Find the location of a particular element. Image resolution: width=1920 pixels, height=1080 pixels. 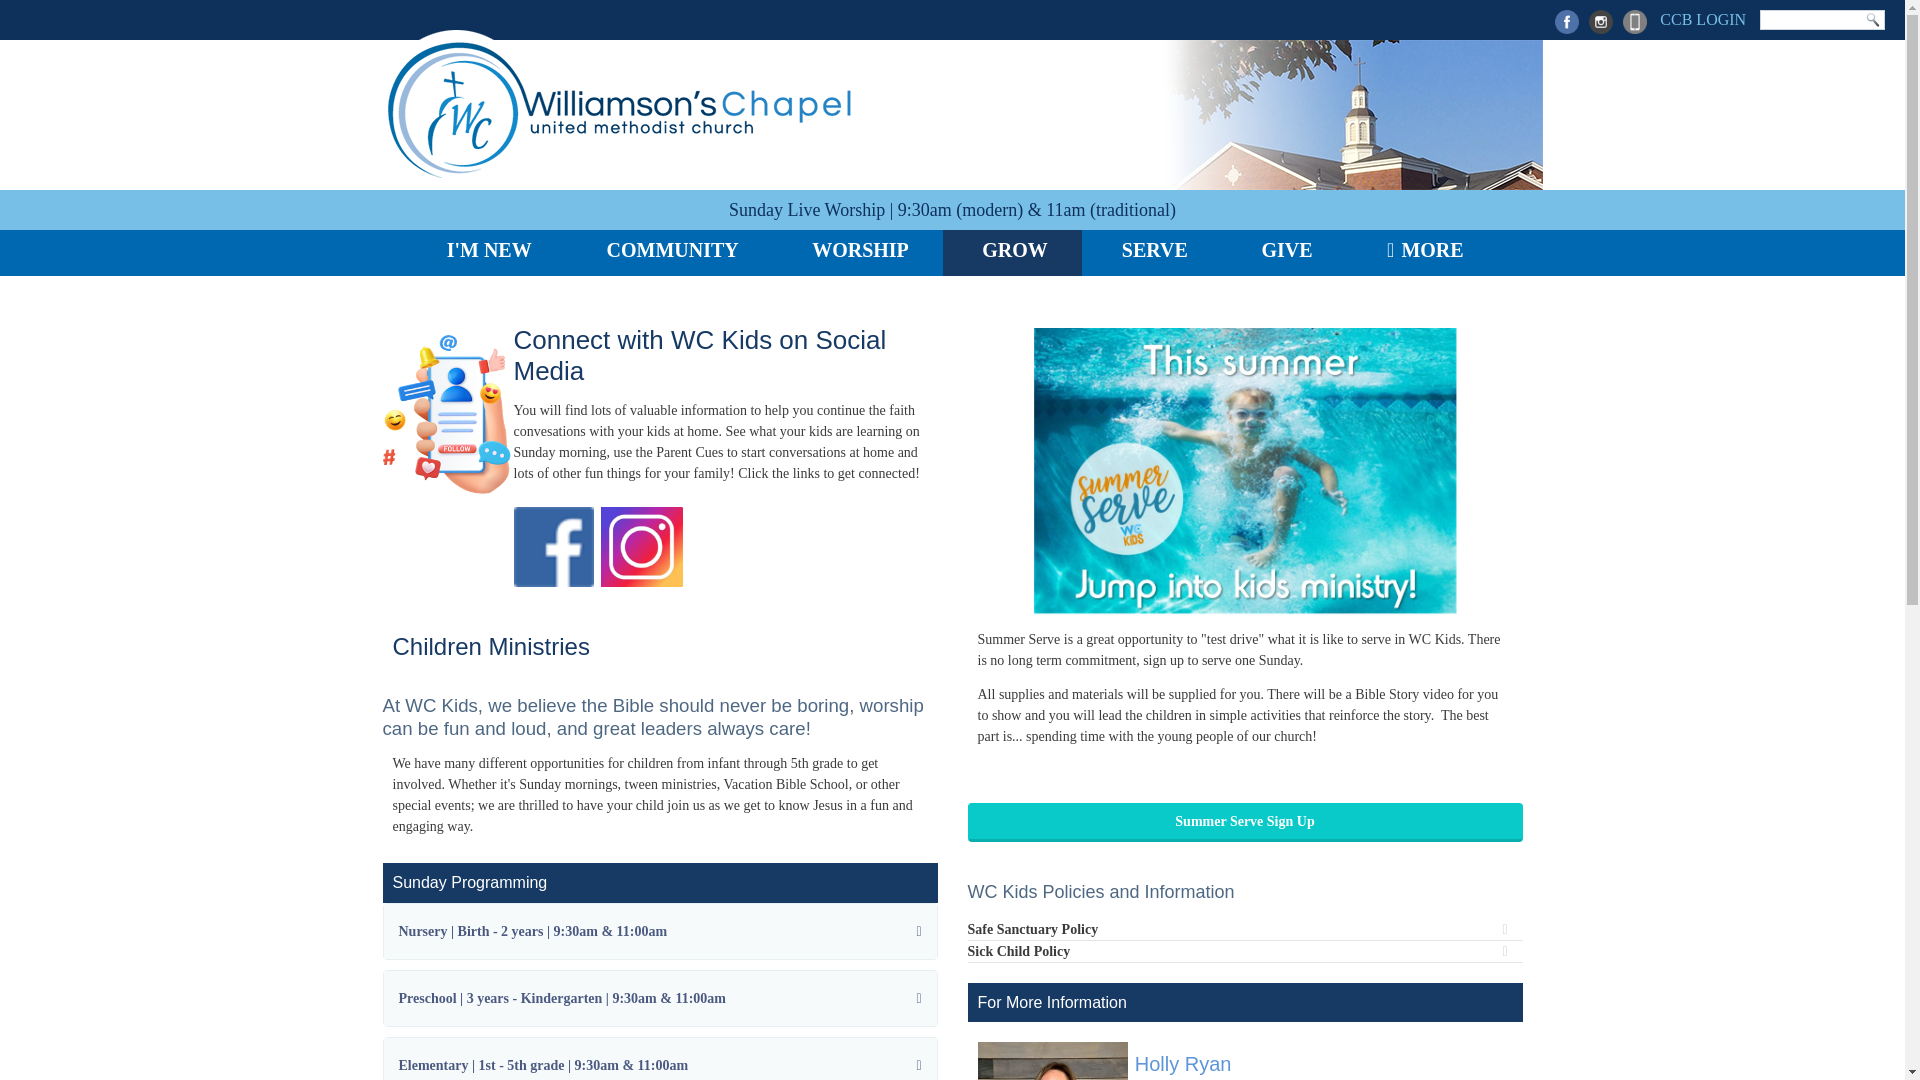

WORSHIP is located at coordinates (857, 253).